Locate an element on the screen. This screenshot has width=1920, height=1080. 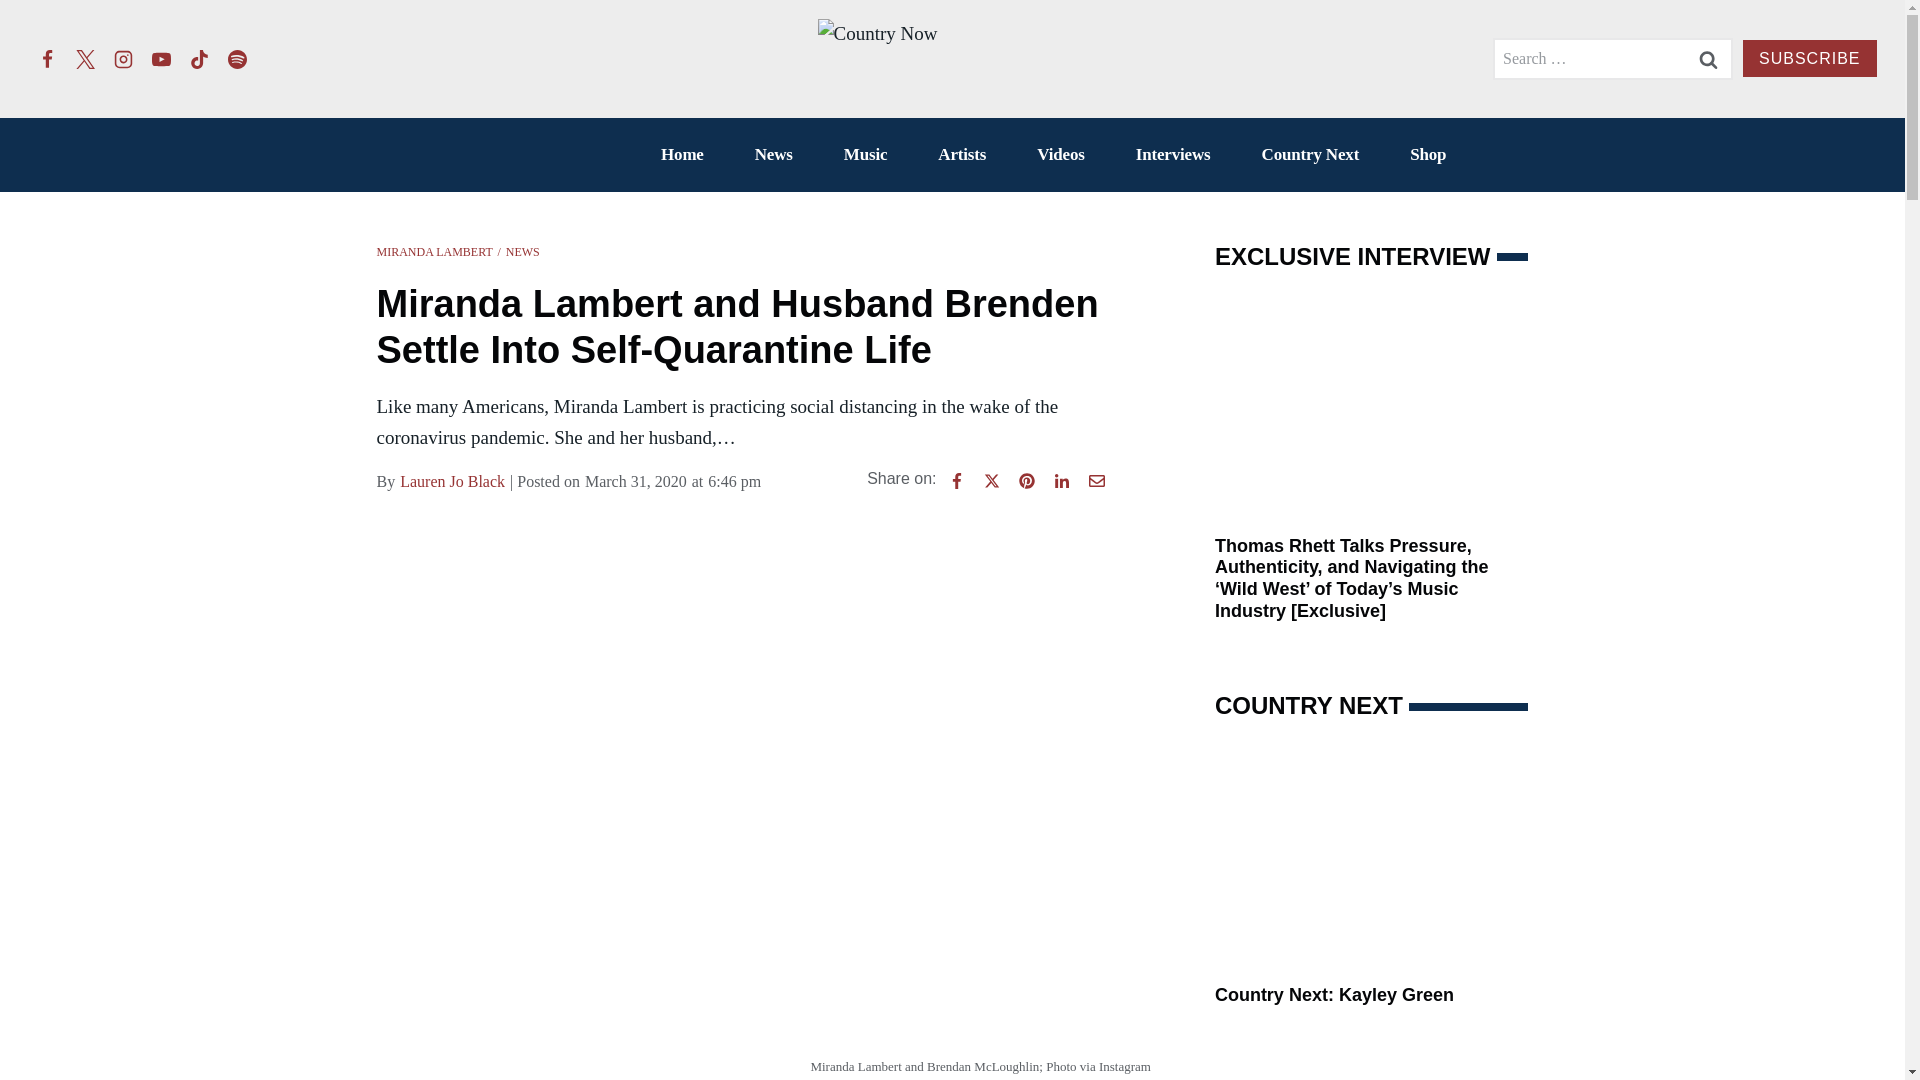
Videos is located at coordinates (1060, 154).